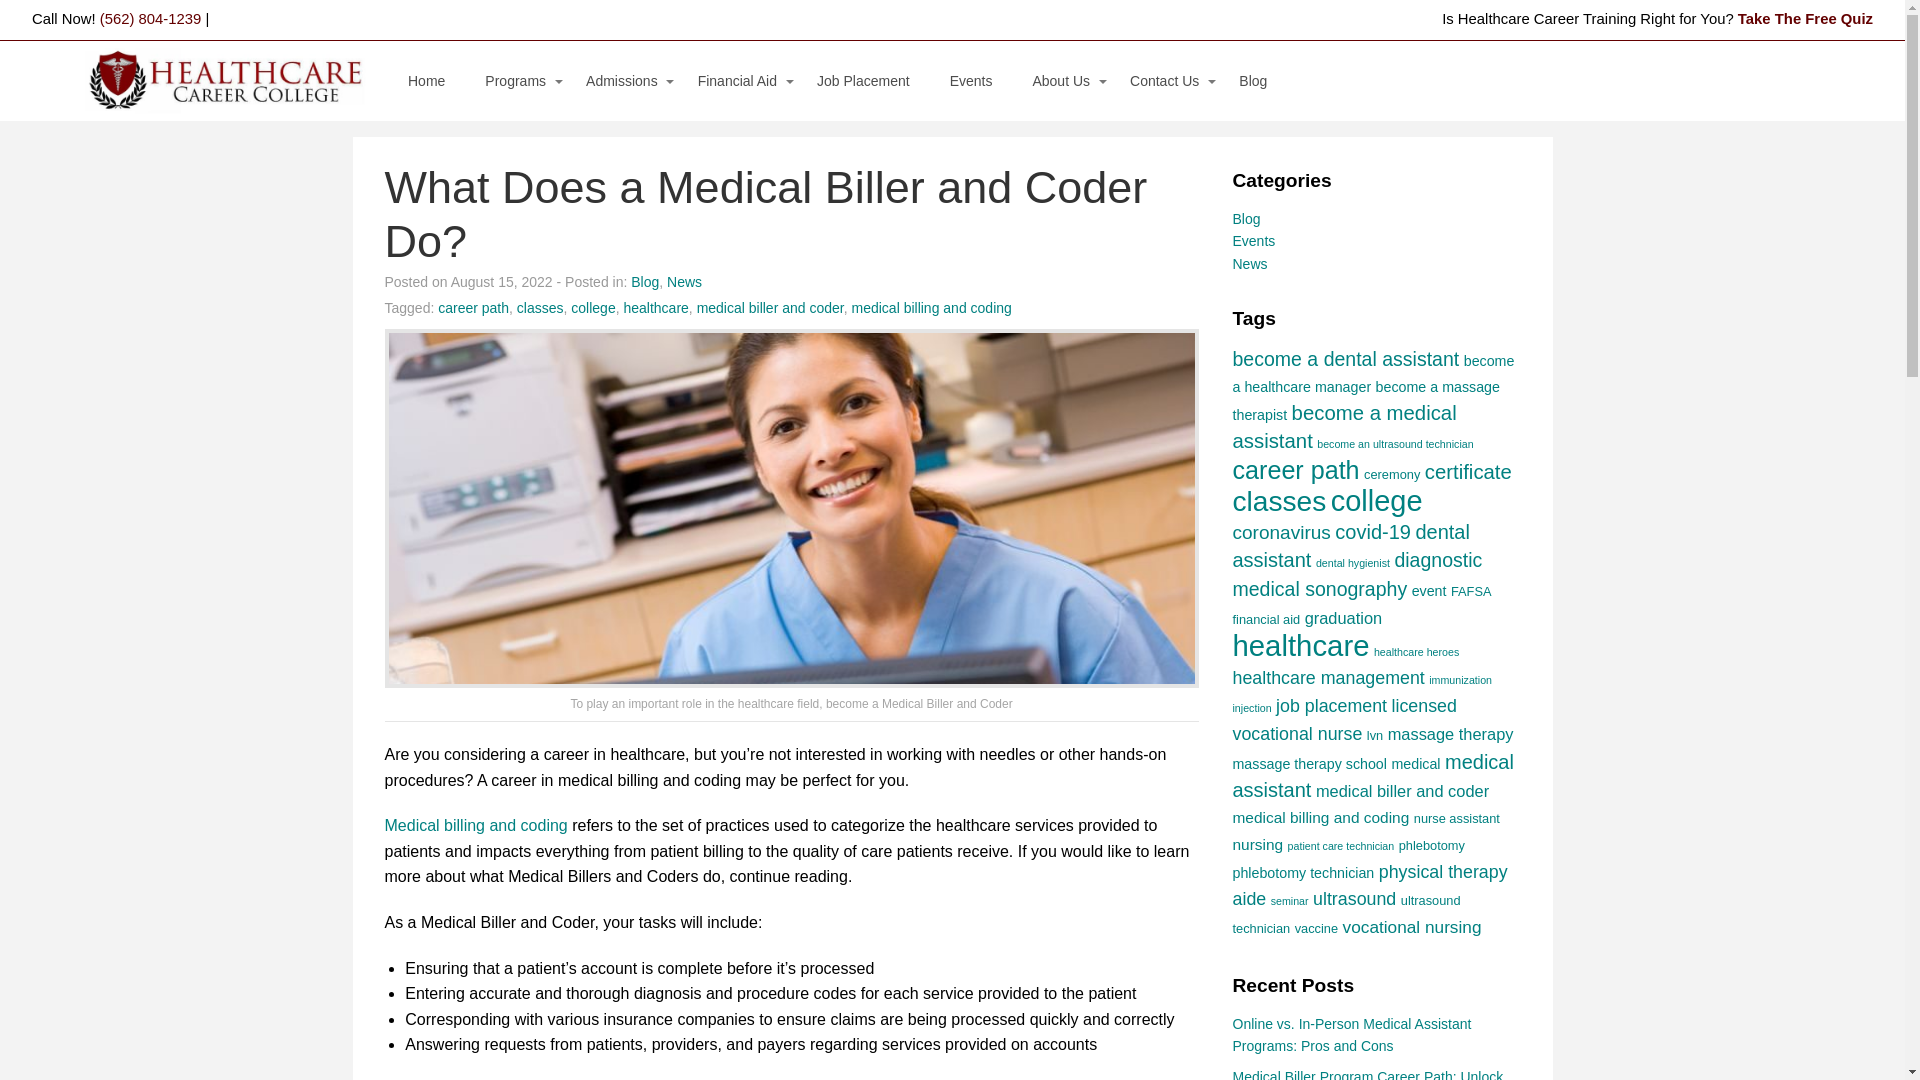 The width and height of the screenshot is (1920, 1080). Describe the element at coordinates (1150, 220) in the screenshot. I see `Apply Online` at that location.